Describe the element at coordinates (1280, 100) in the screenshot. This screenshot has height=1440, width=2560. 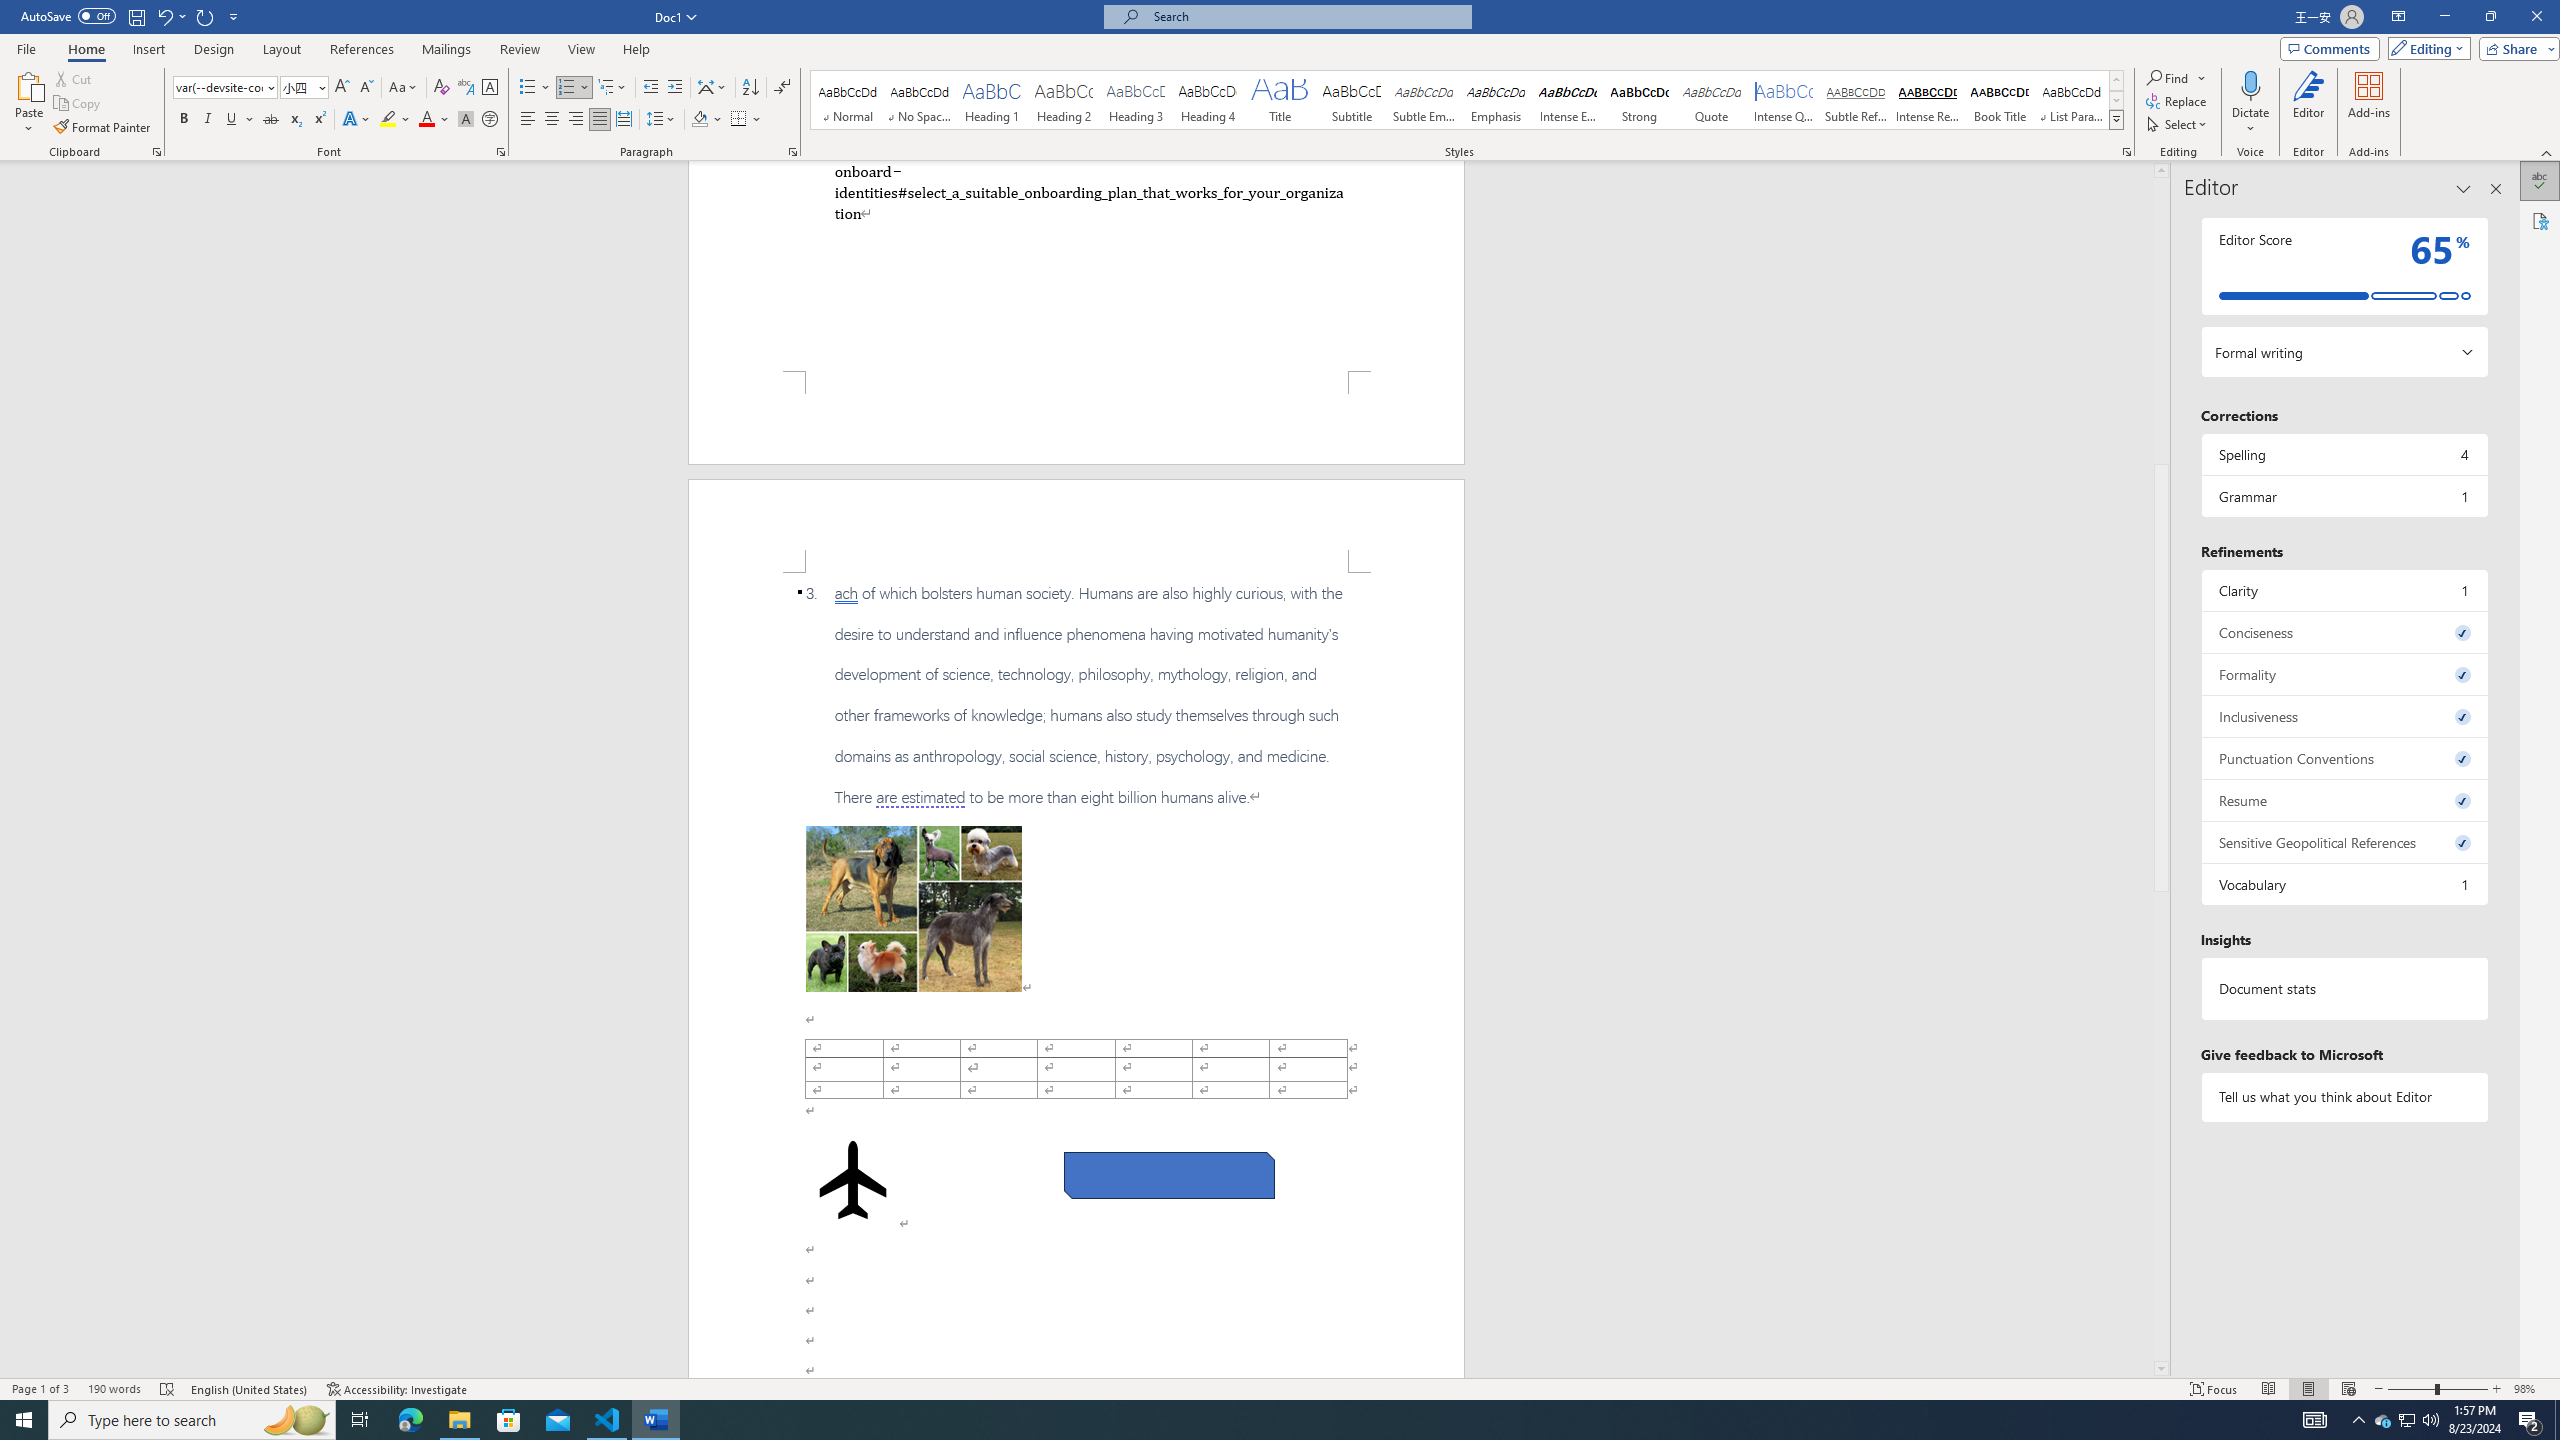
I see `Title` at that location.